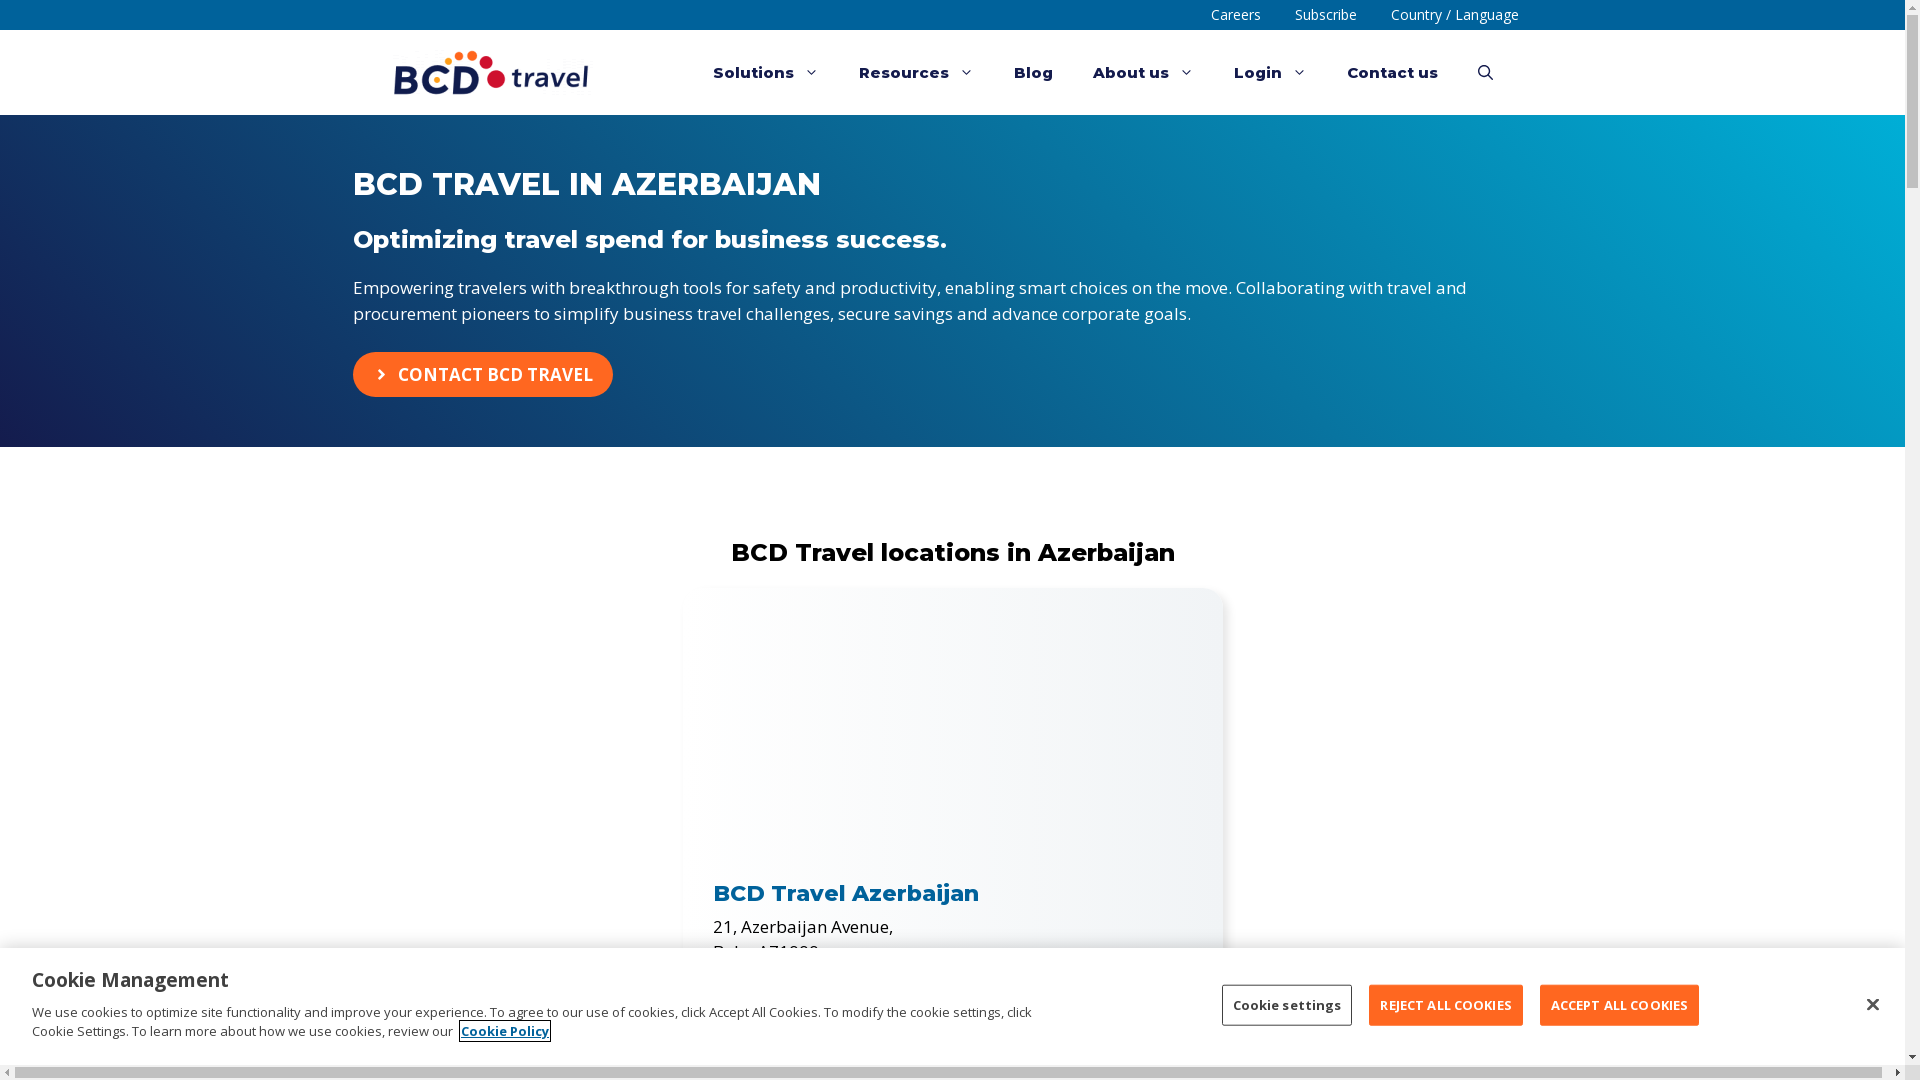 The image size is (1920, 1080). What do you see at coordinates (1620, 1005) in the screenshot?
I see `ACCEPT ALL COOKIES` at bounding box center [1620, 1005].